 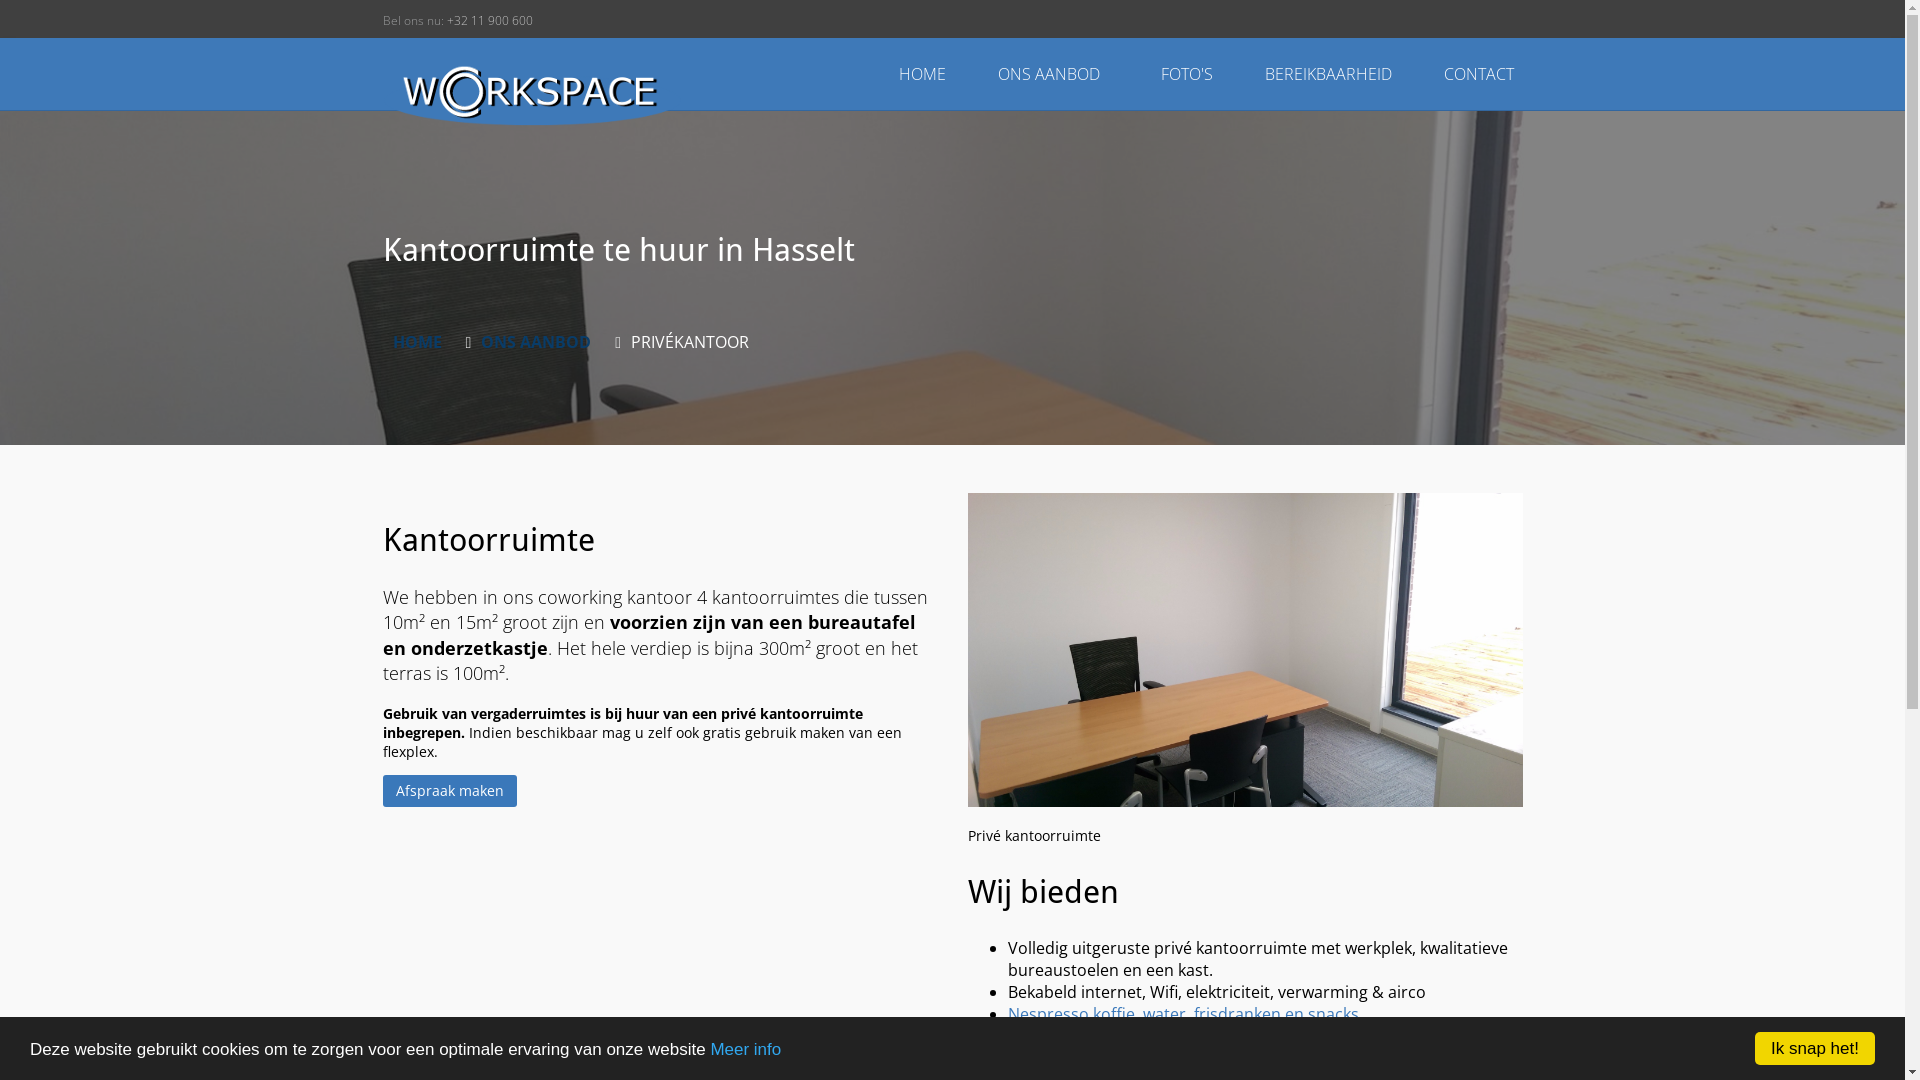 I want to click on Afspraak maken, so click(x=449, y=791).